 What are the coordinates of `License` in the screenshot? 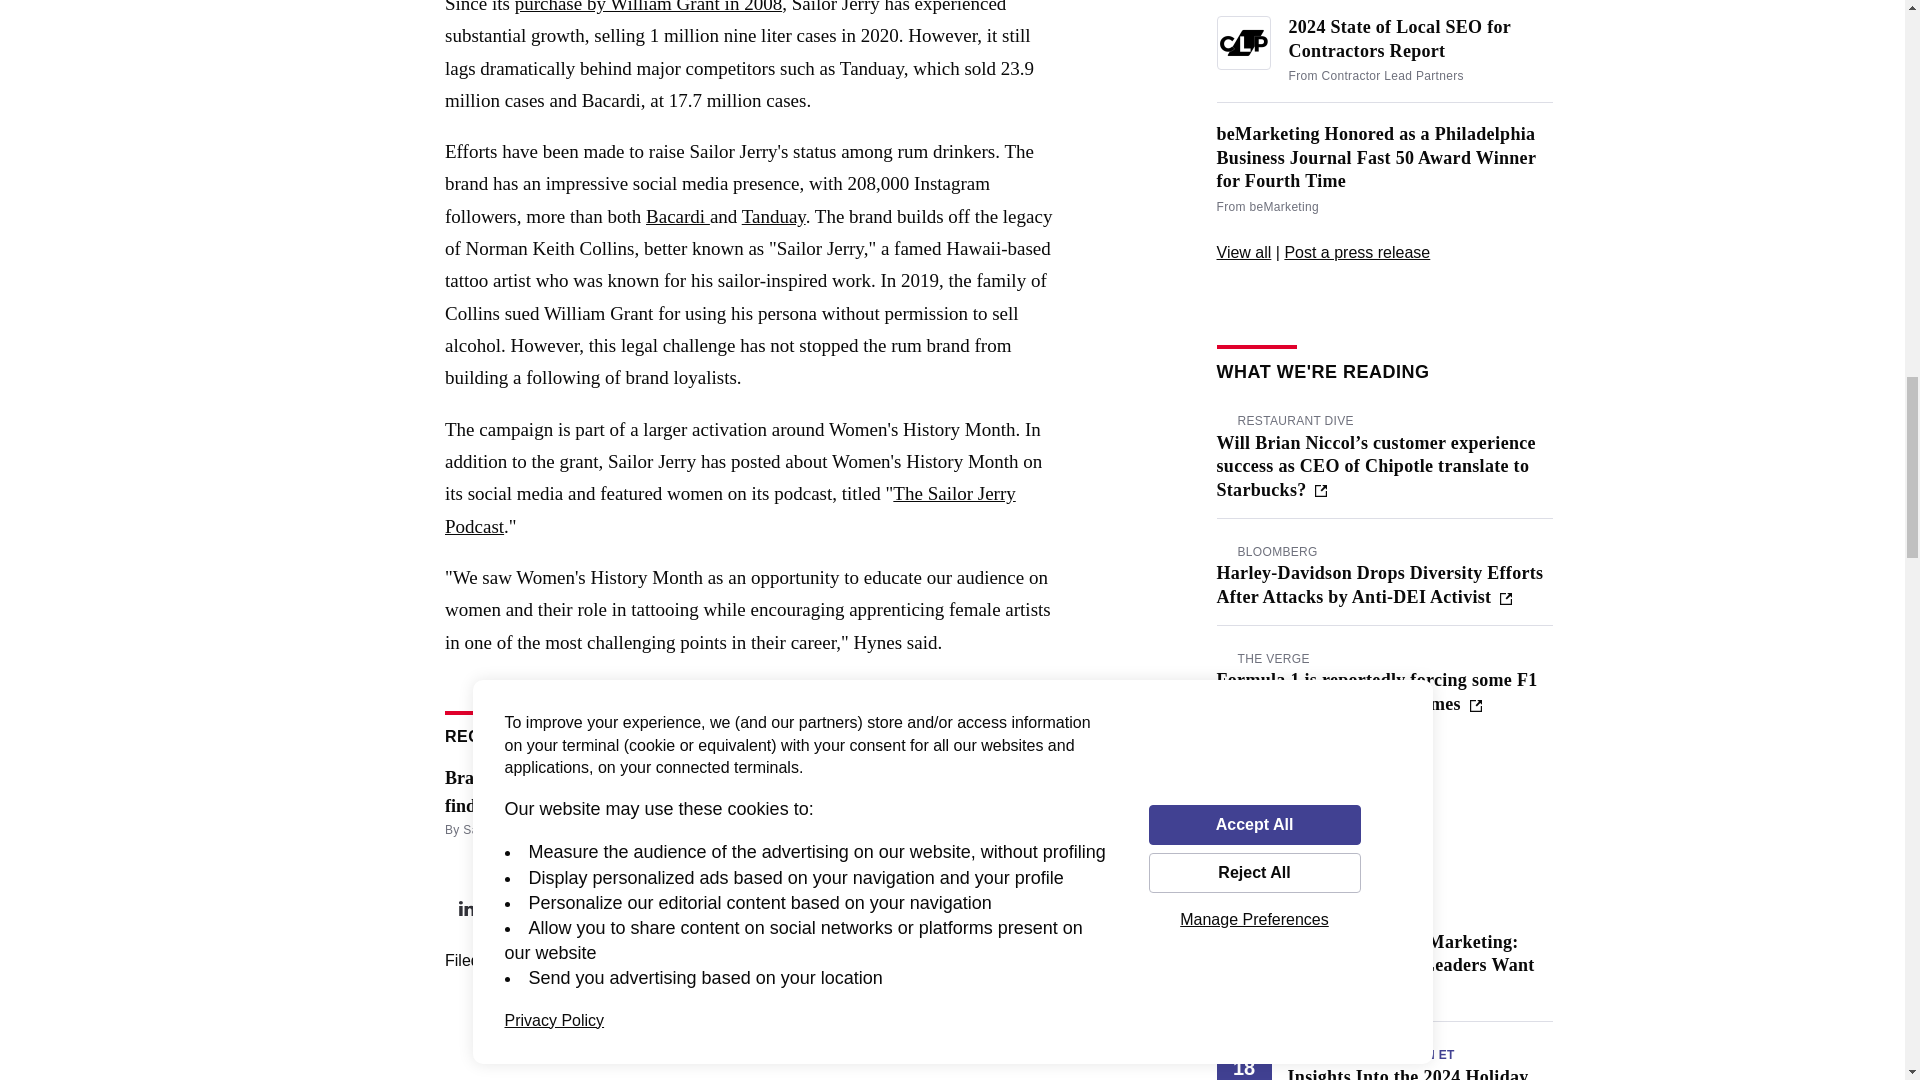 It's located at (942, 910).